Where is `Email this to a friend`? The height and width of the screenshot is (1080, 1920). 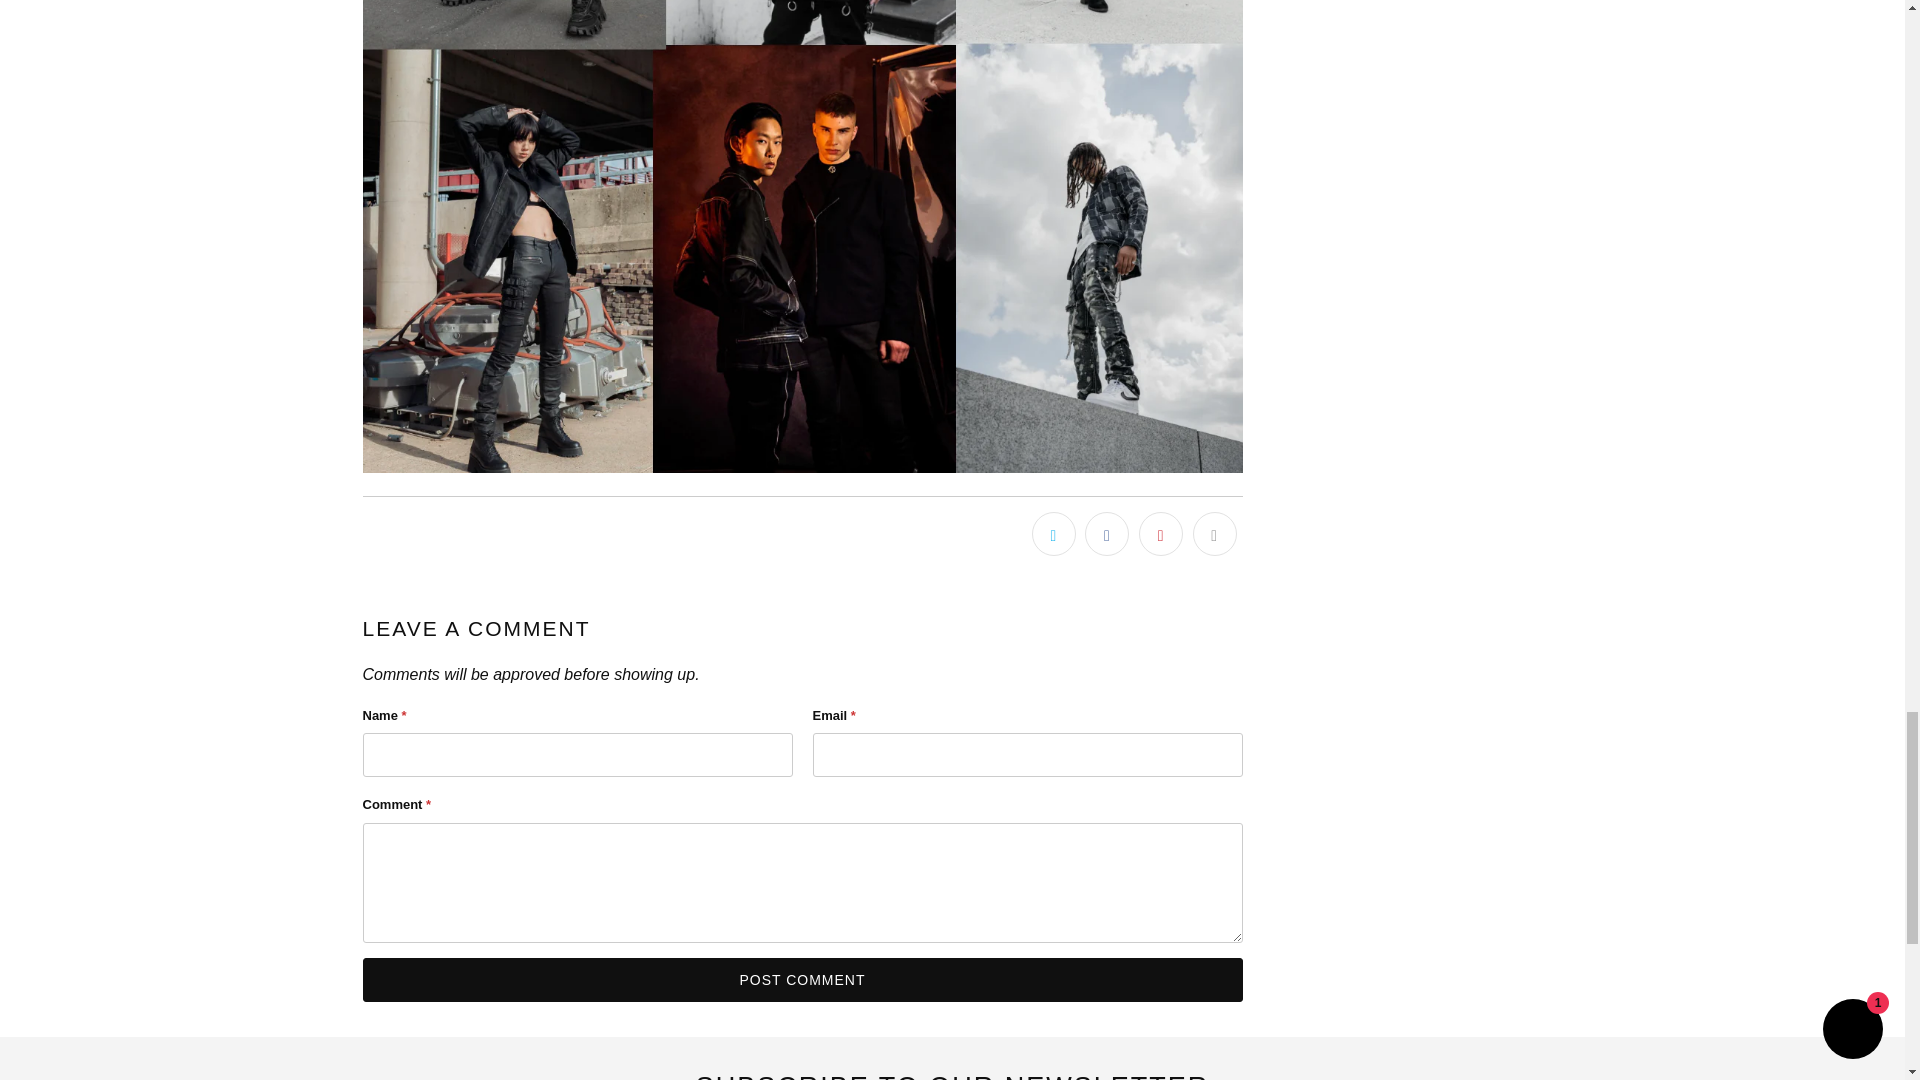
Email this to a friend is located at coordinates (1214, 534).